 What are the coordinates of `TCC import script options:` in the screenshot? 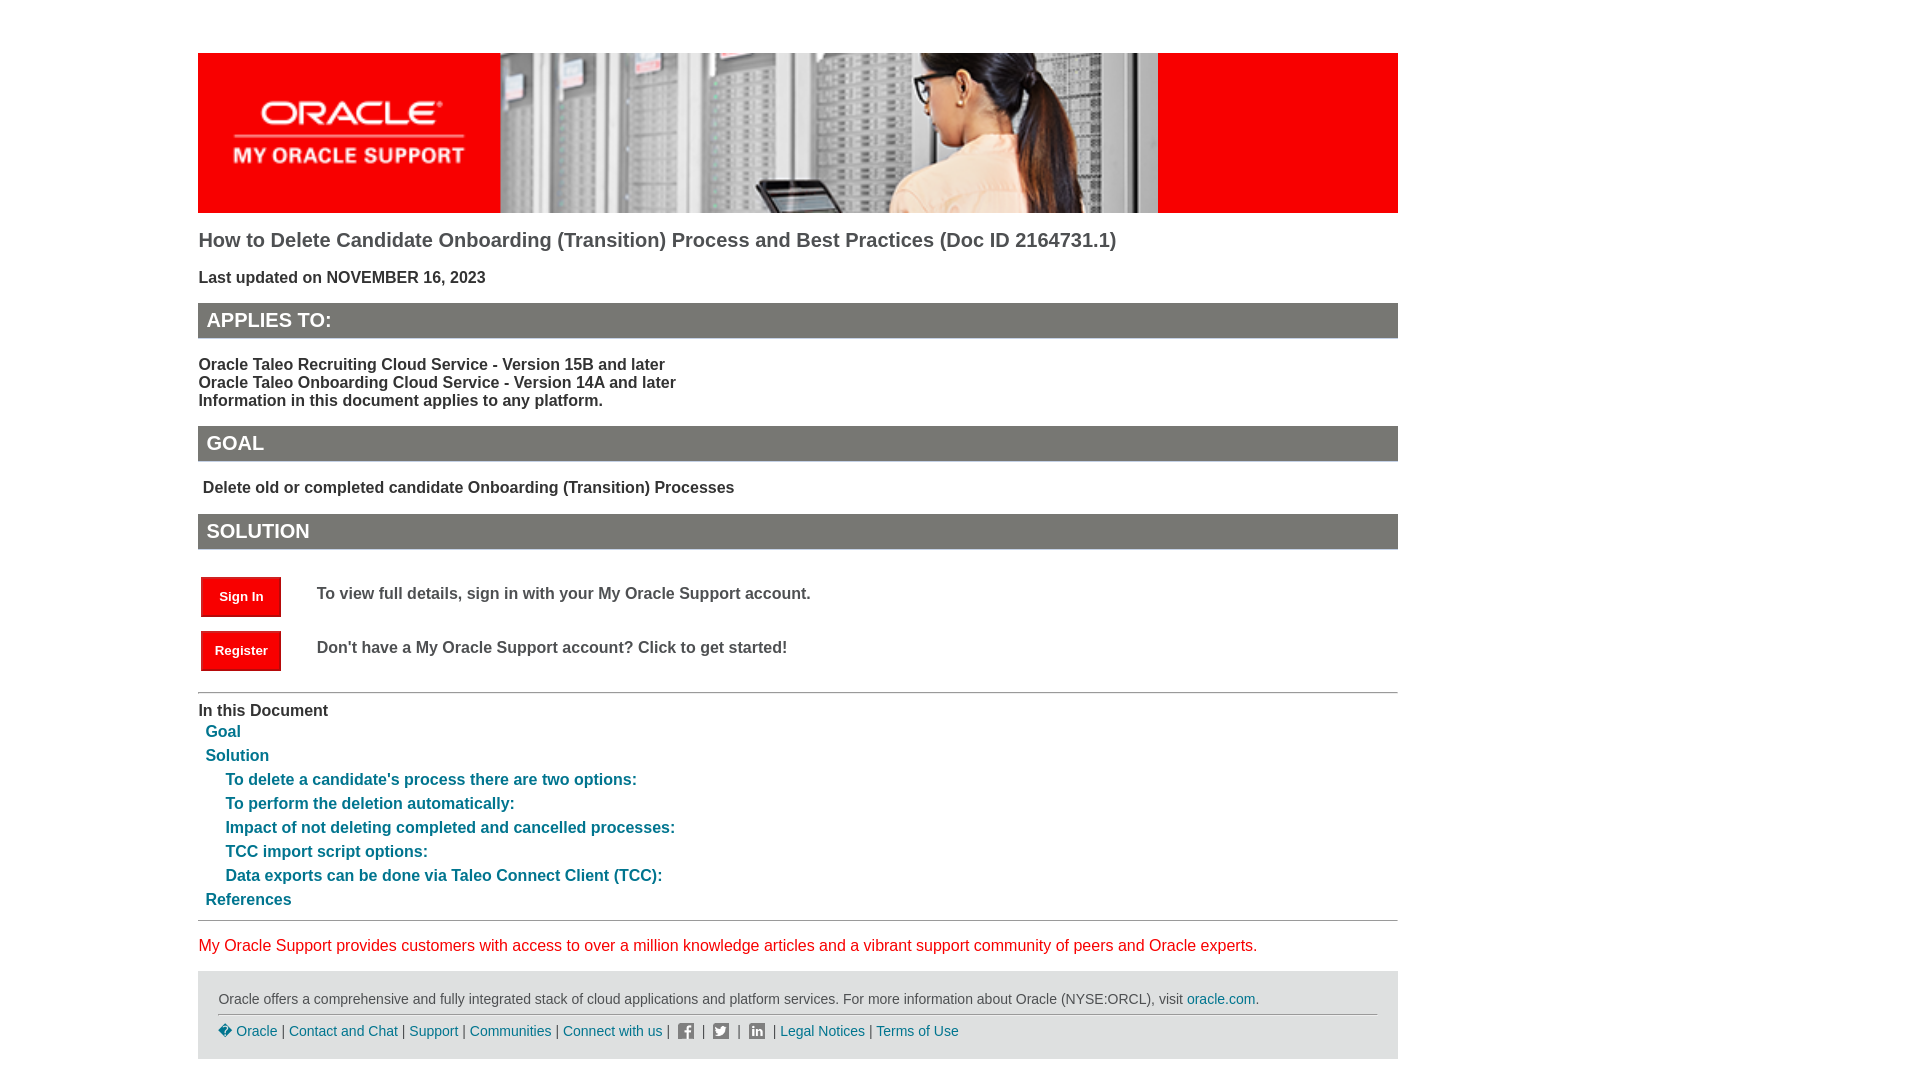 It's located at (326, 851).